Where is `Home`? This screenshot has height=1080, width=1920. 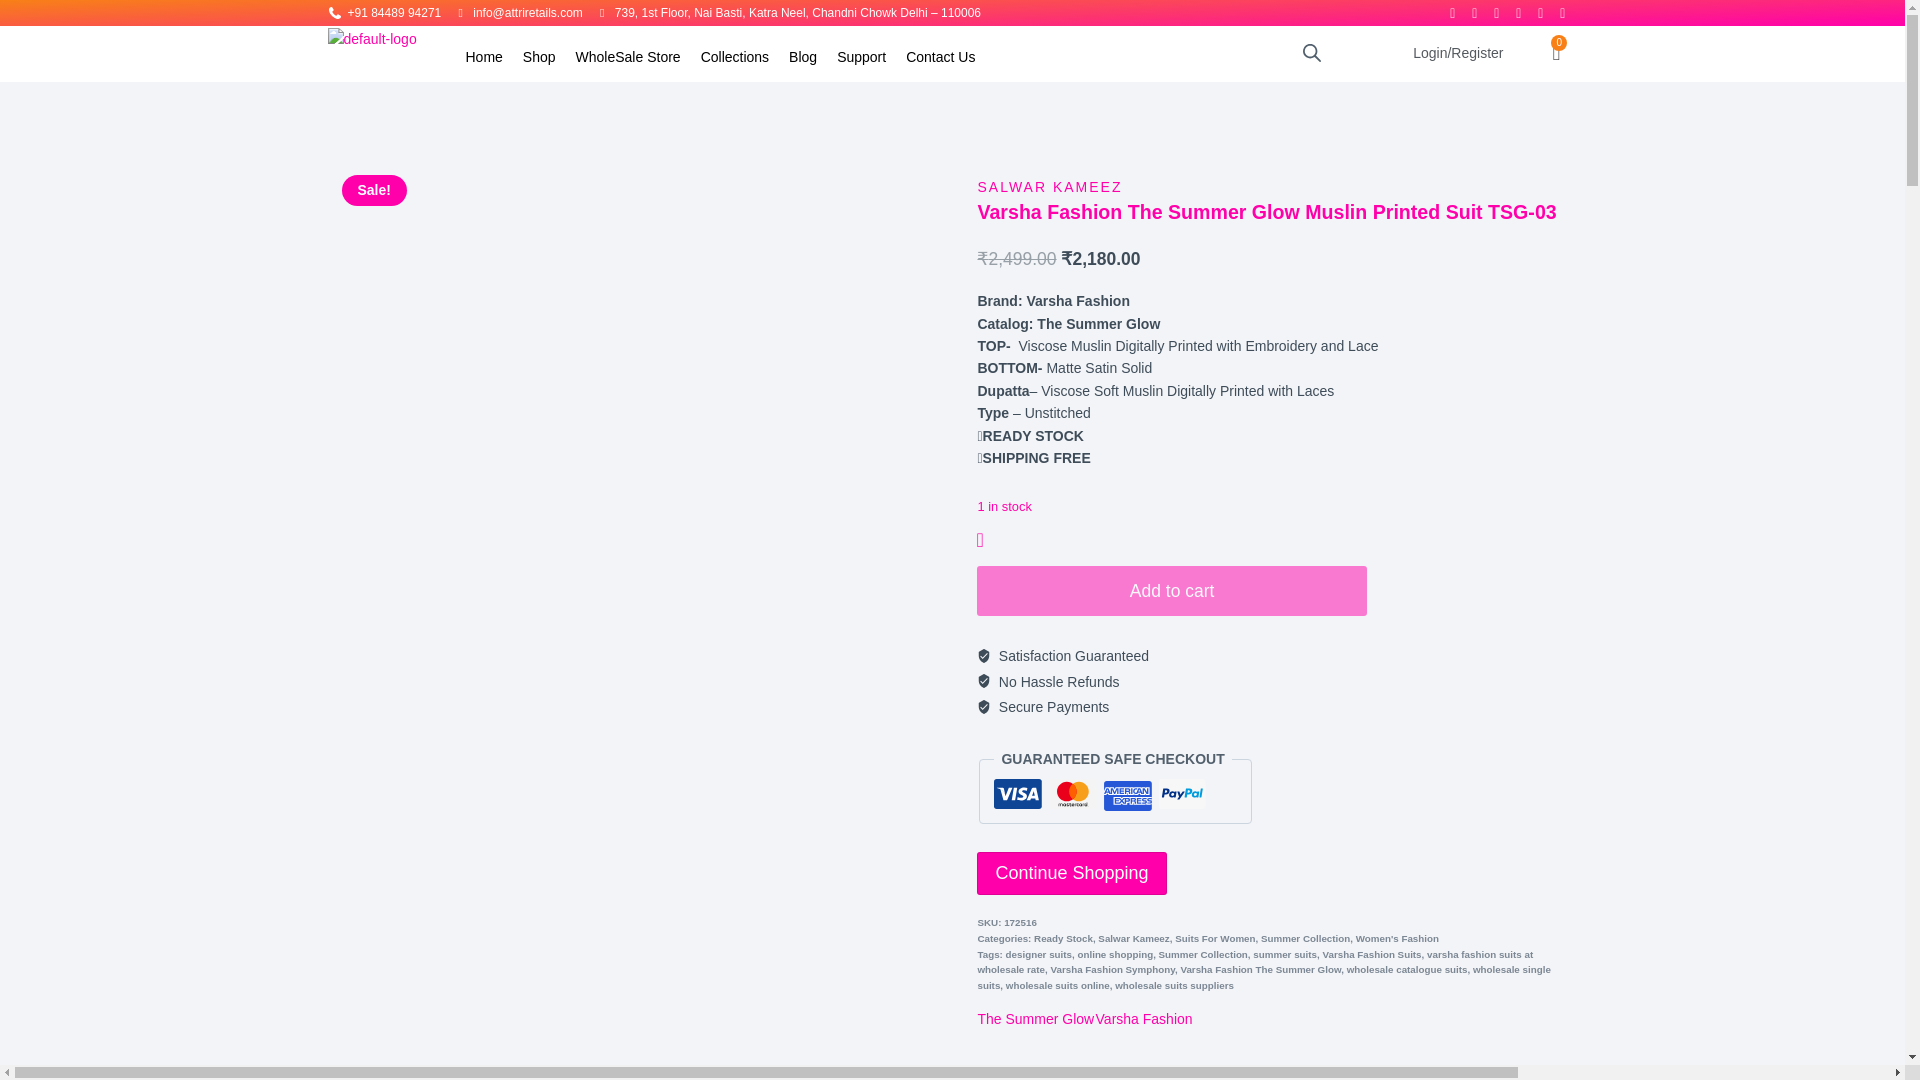
Home is located at coordinates (484, 56).